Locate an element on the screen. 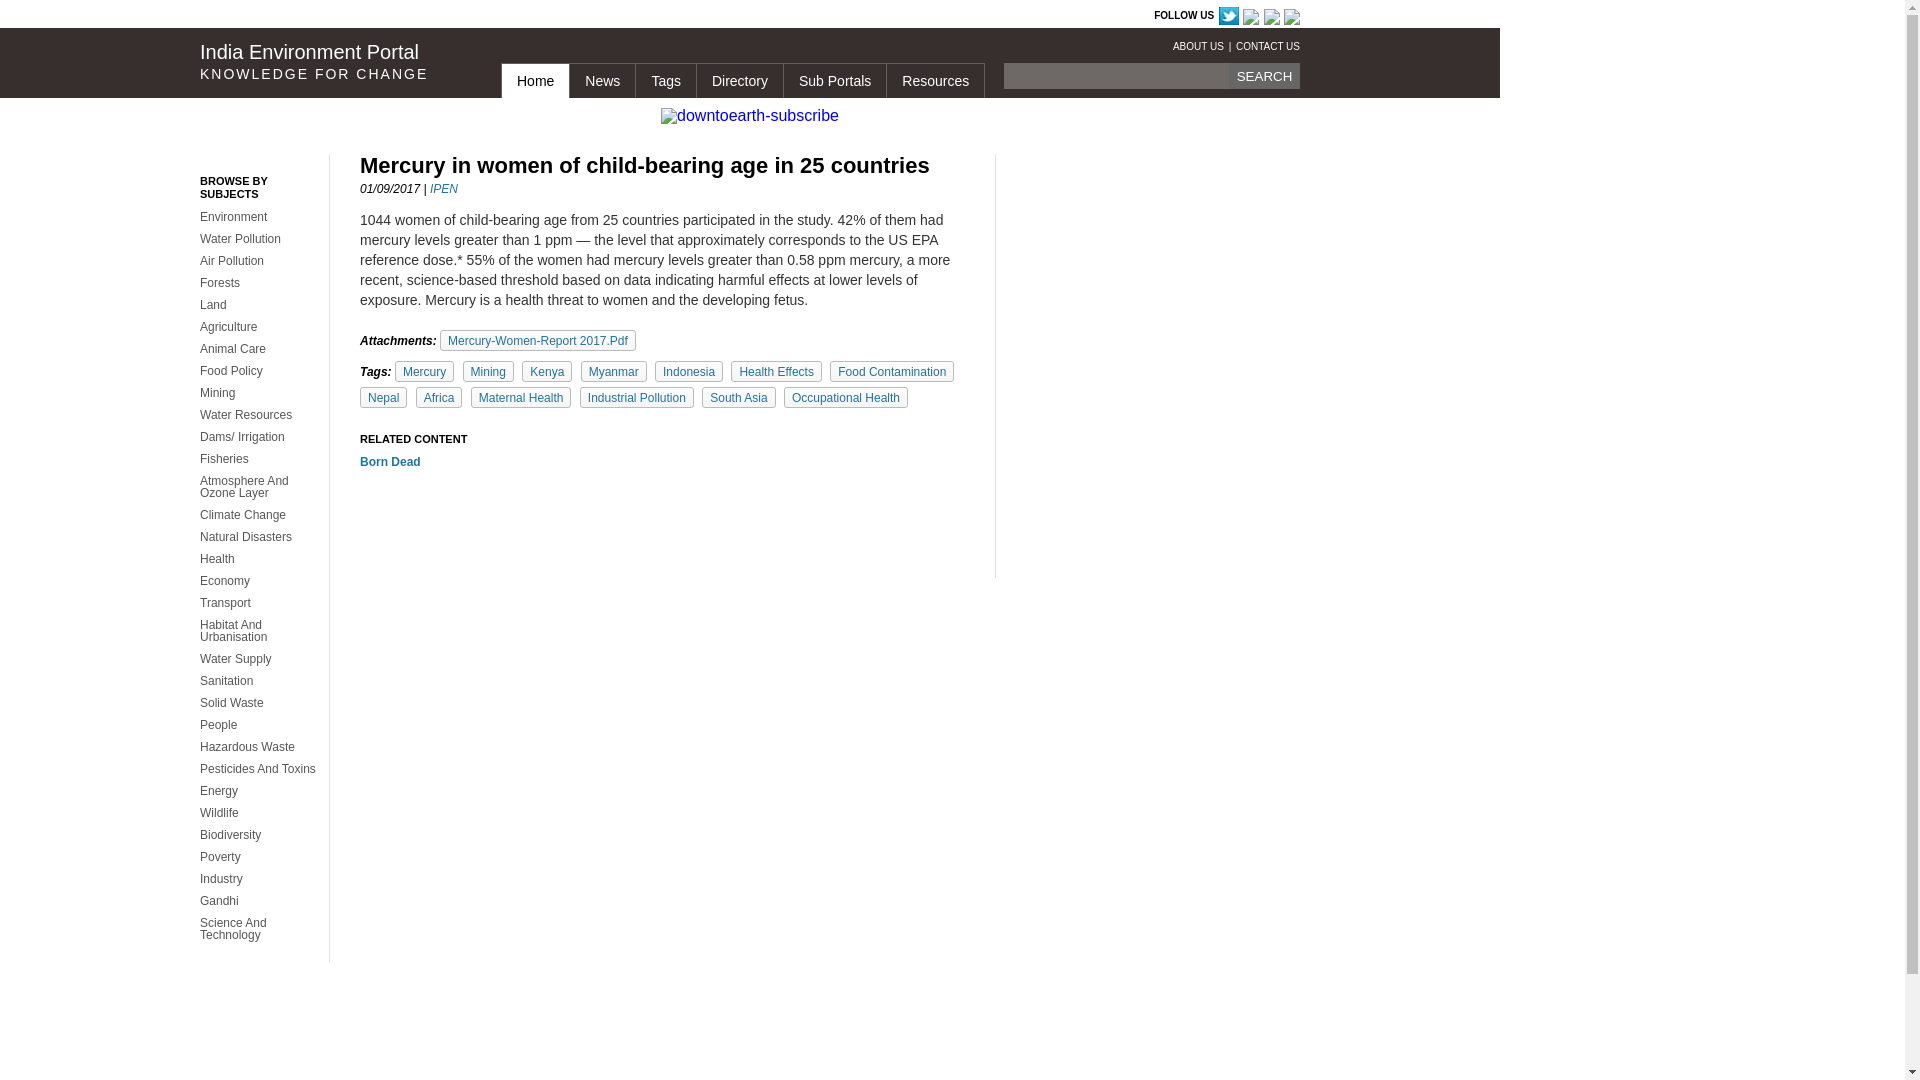 This screenshot has height=1080, width=1920. Directory is located at coordinates (739, 80).